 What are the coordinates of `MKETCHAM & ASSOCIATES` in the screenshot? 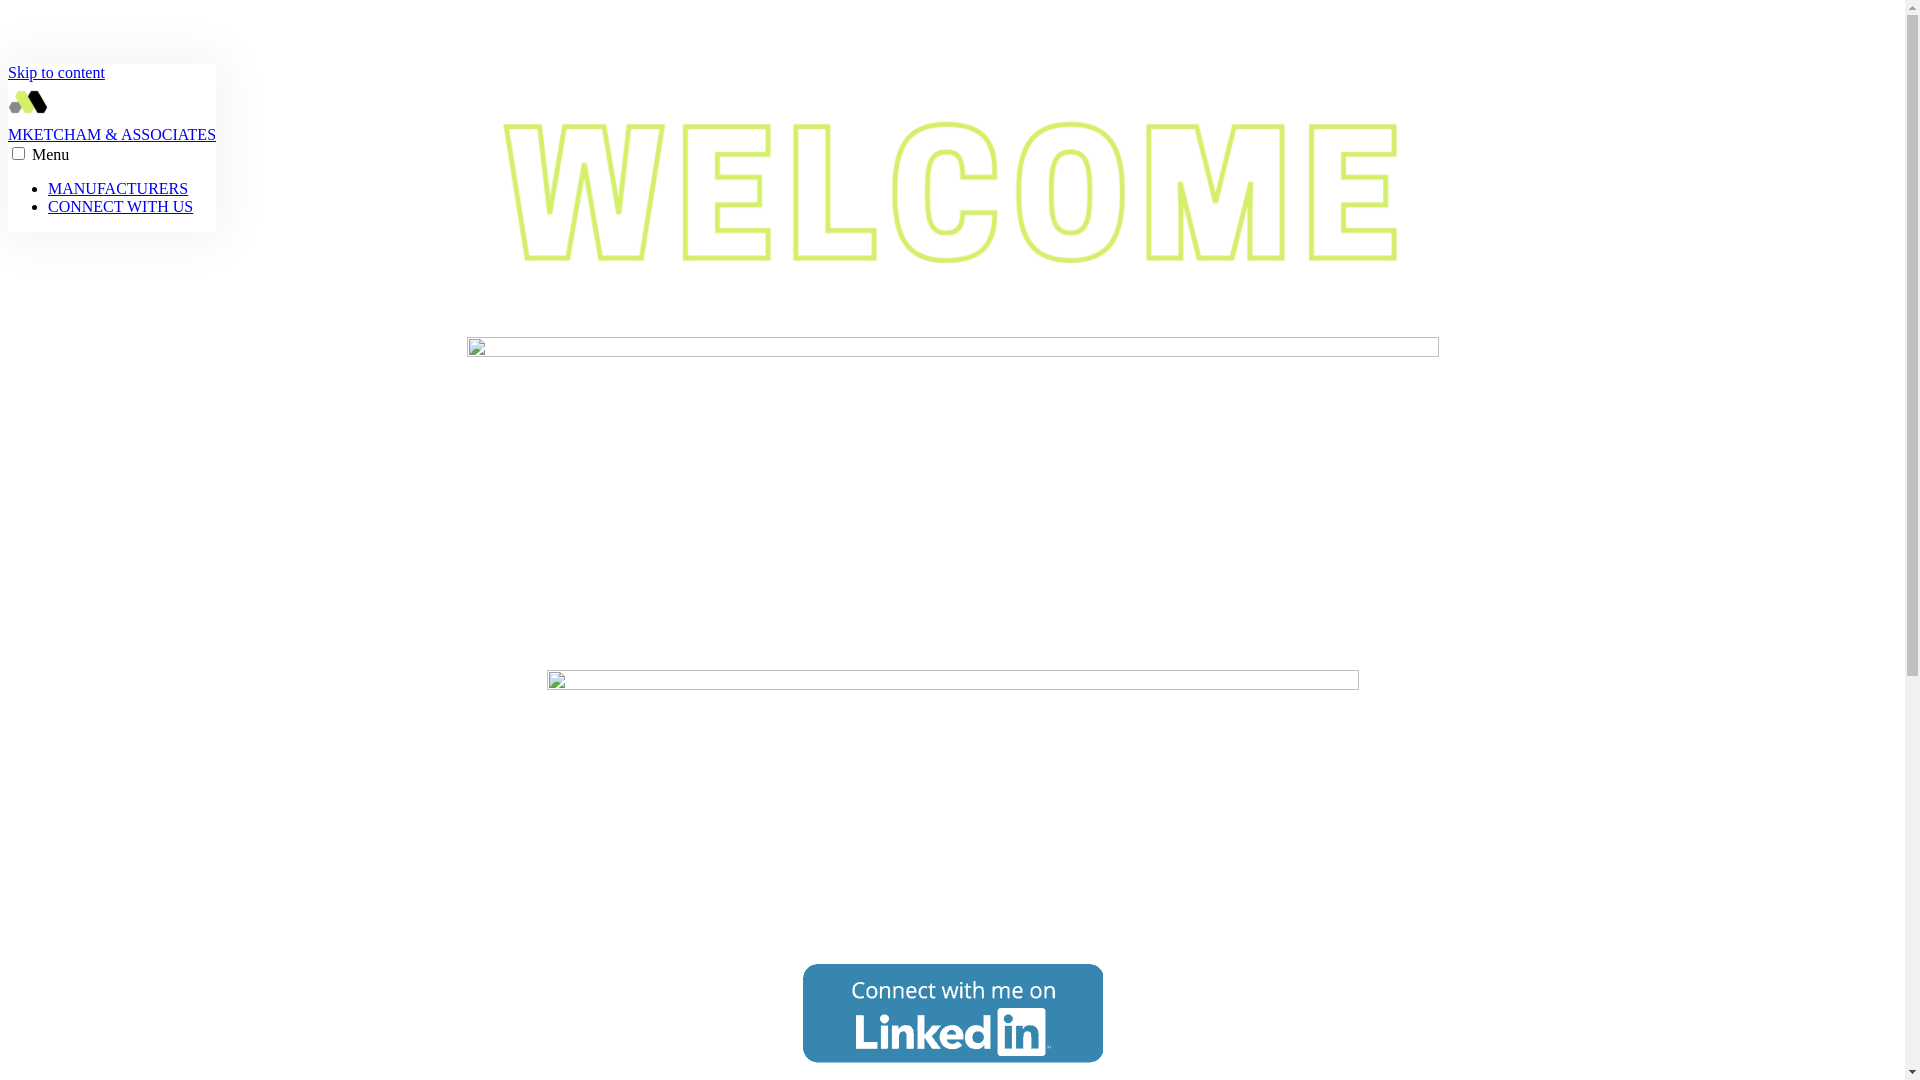 It's located at (112, 136).